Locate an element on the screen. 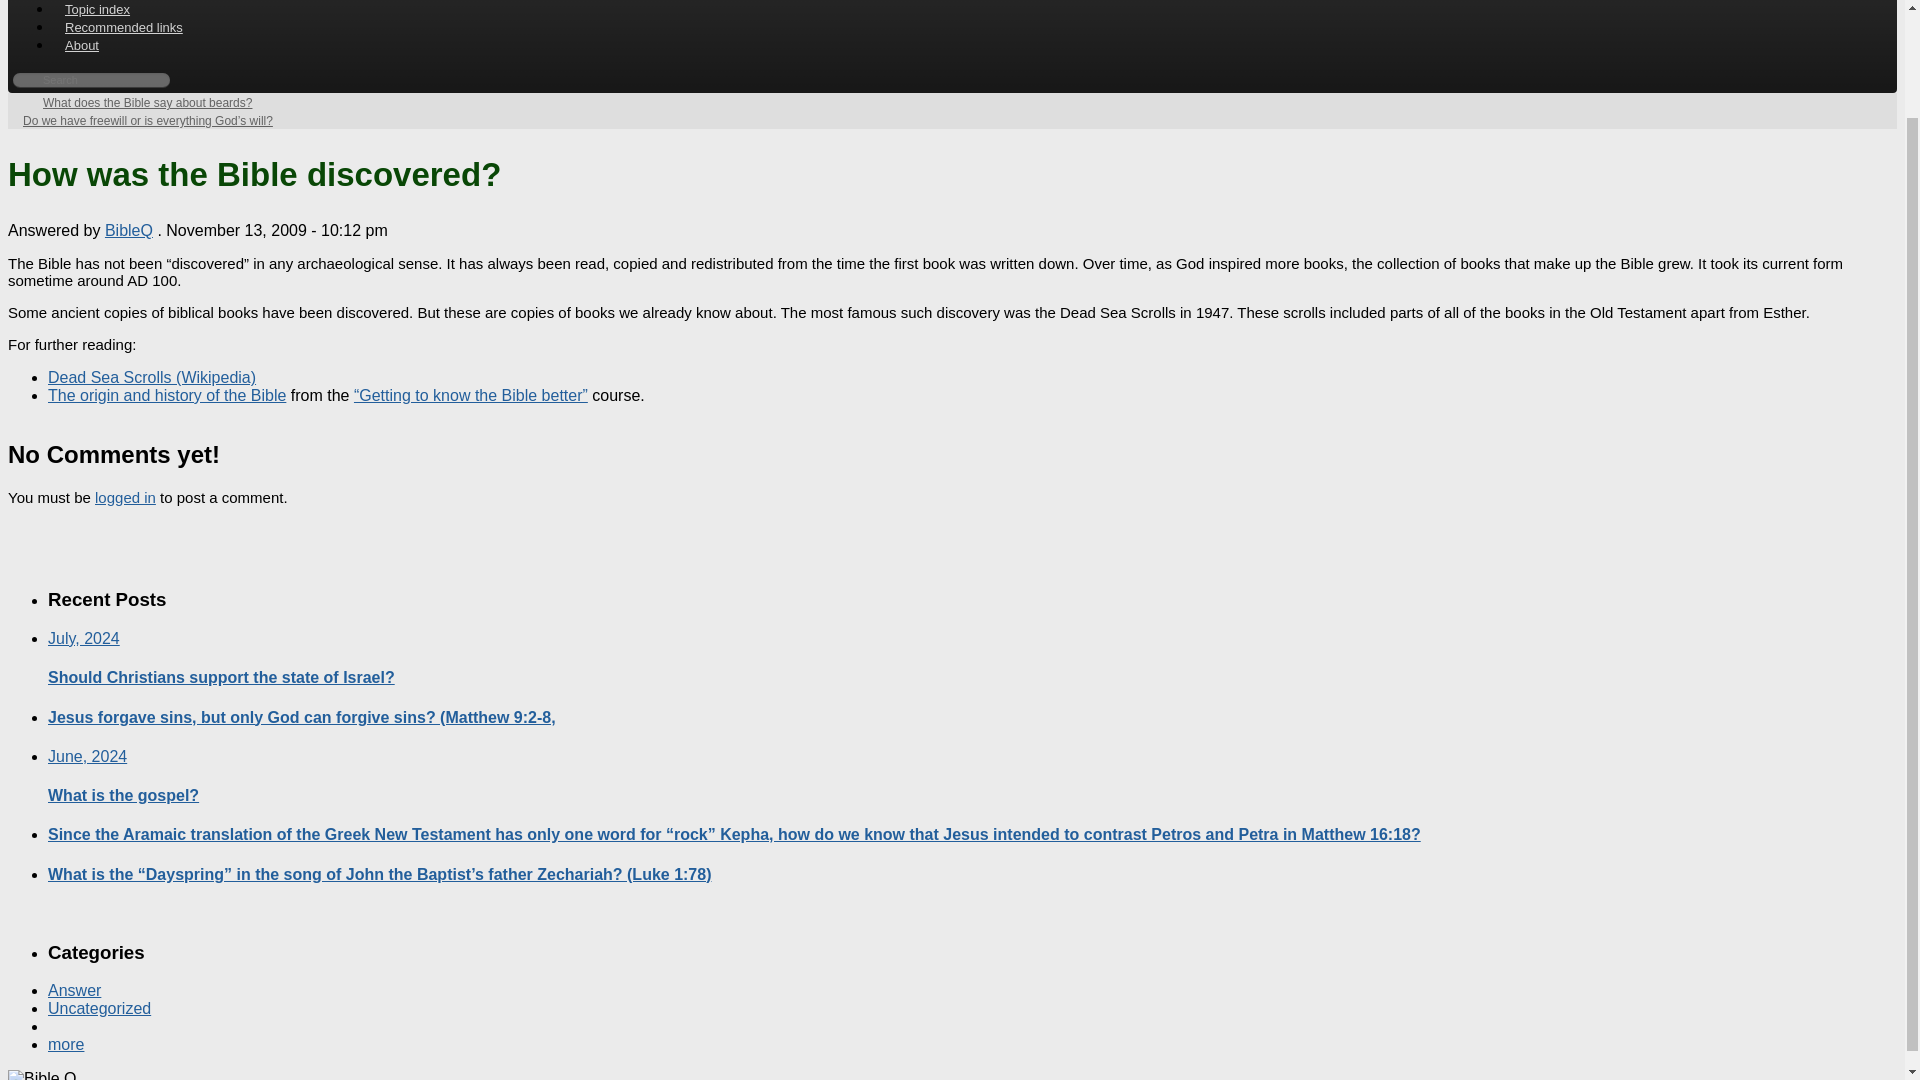 Image resolution: width=1920 pixels, height=1080 pixels. What does the Bible say about beards? is located at coordinates (137, 102).